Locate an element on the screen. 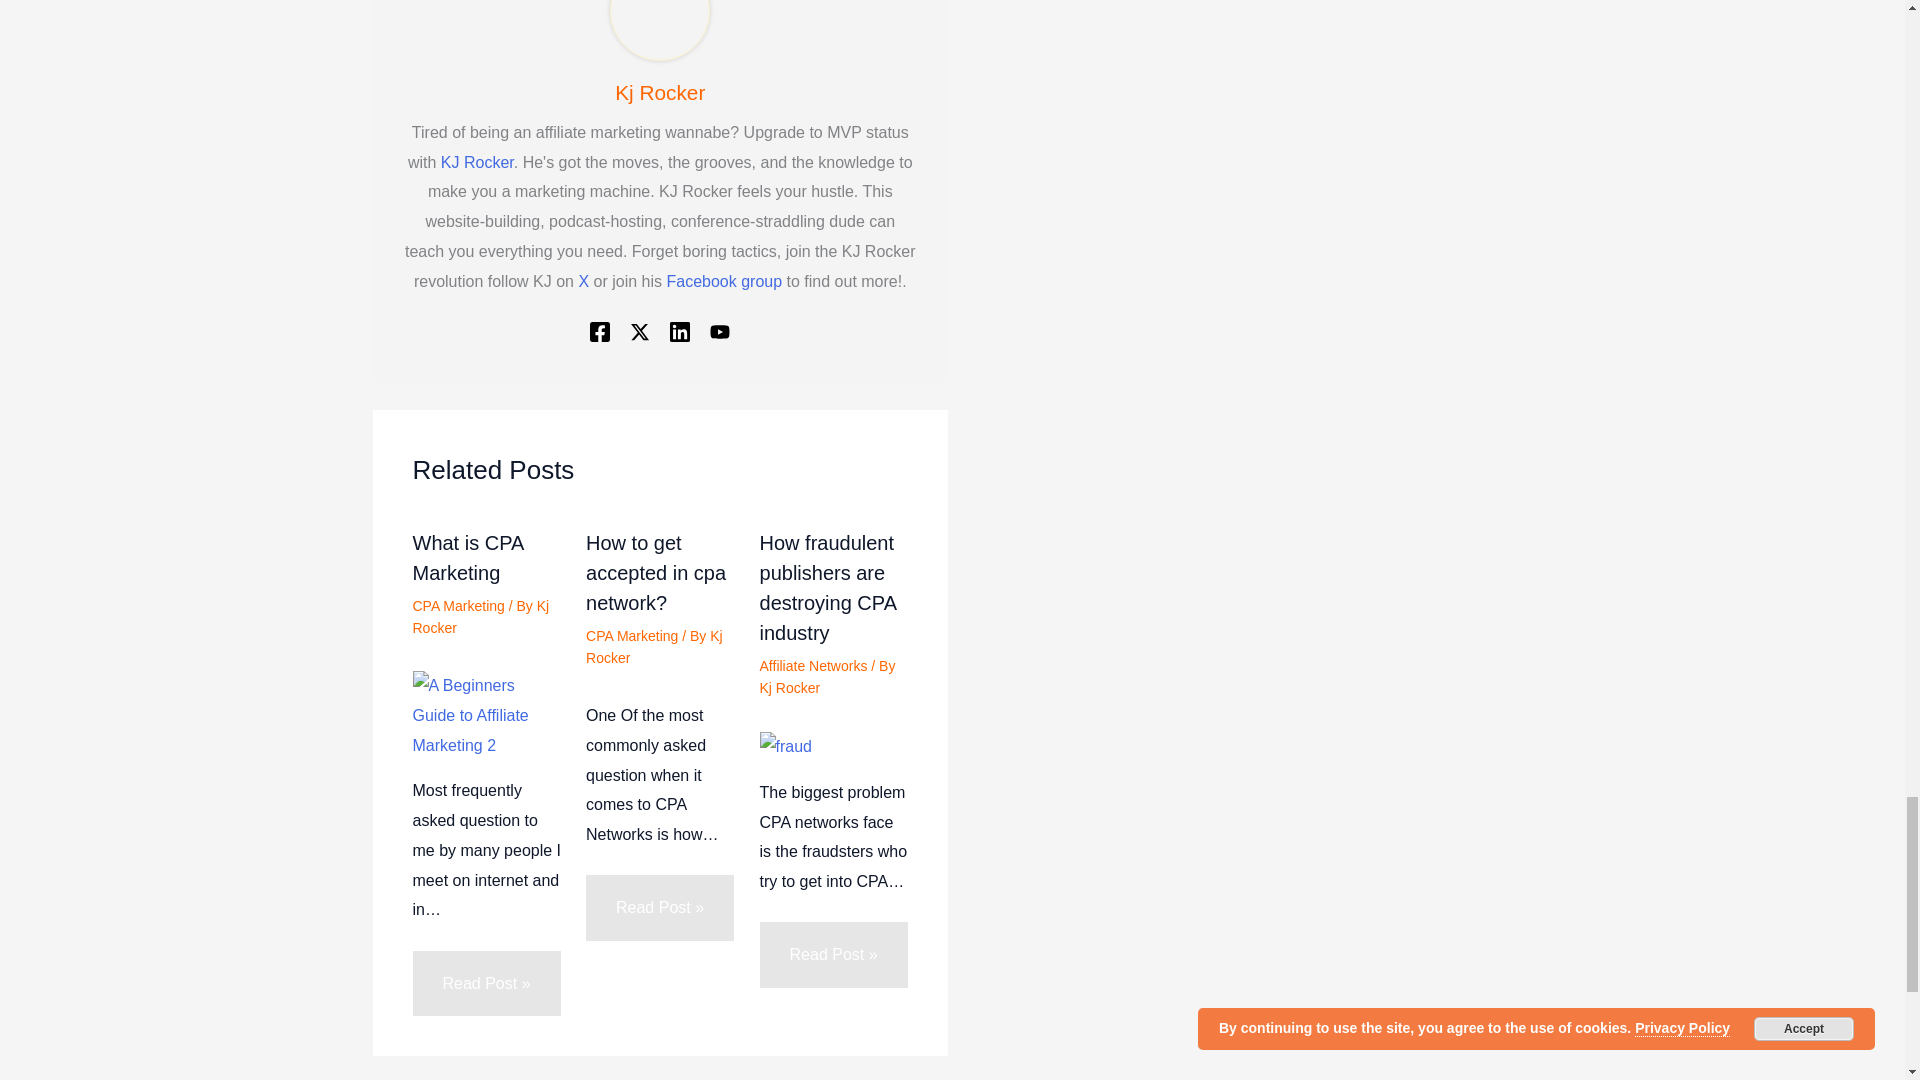 The width and height of the screenshot is (1920, 1080). View all posts by Kj Rocker is located at coordinates (654, 646).